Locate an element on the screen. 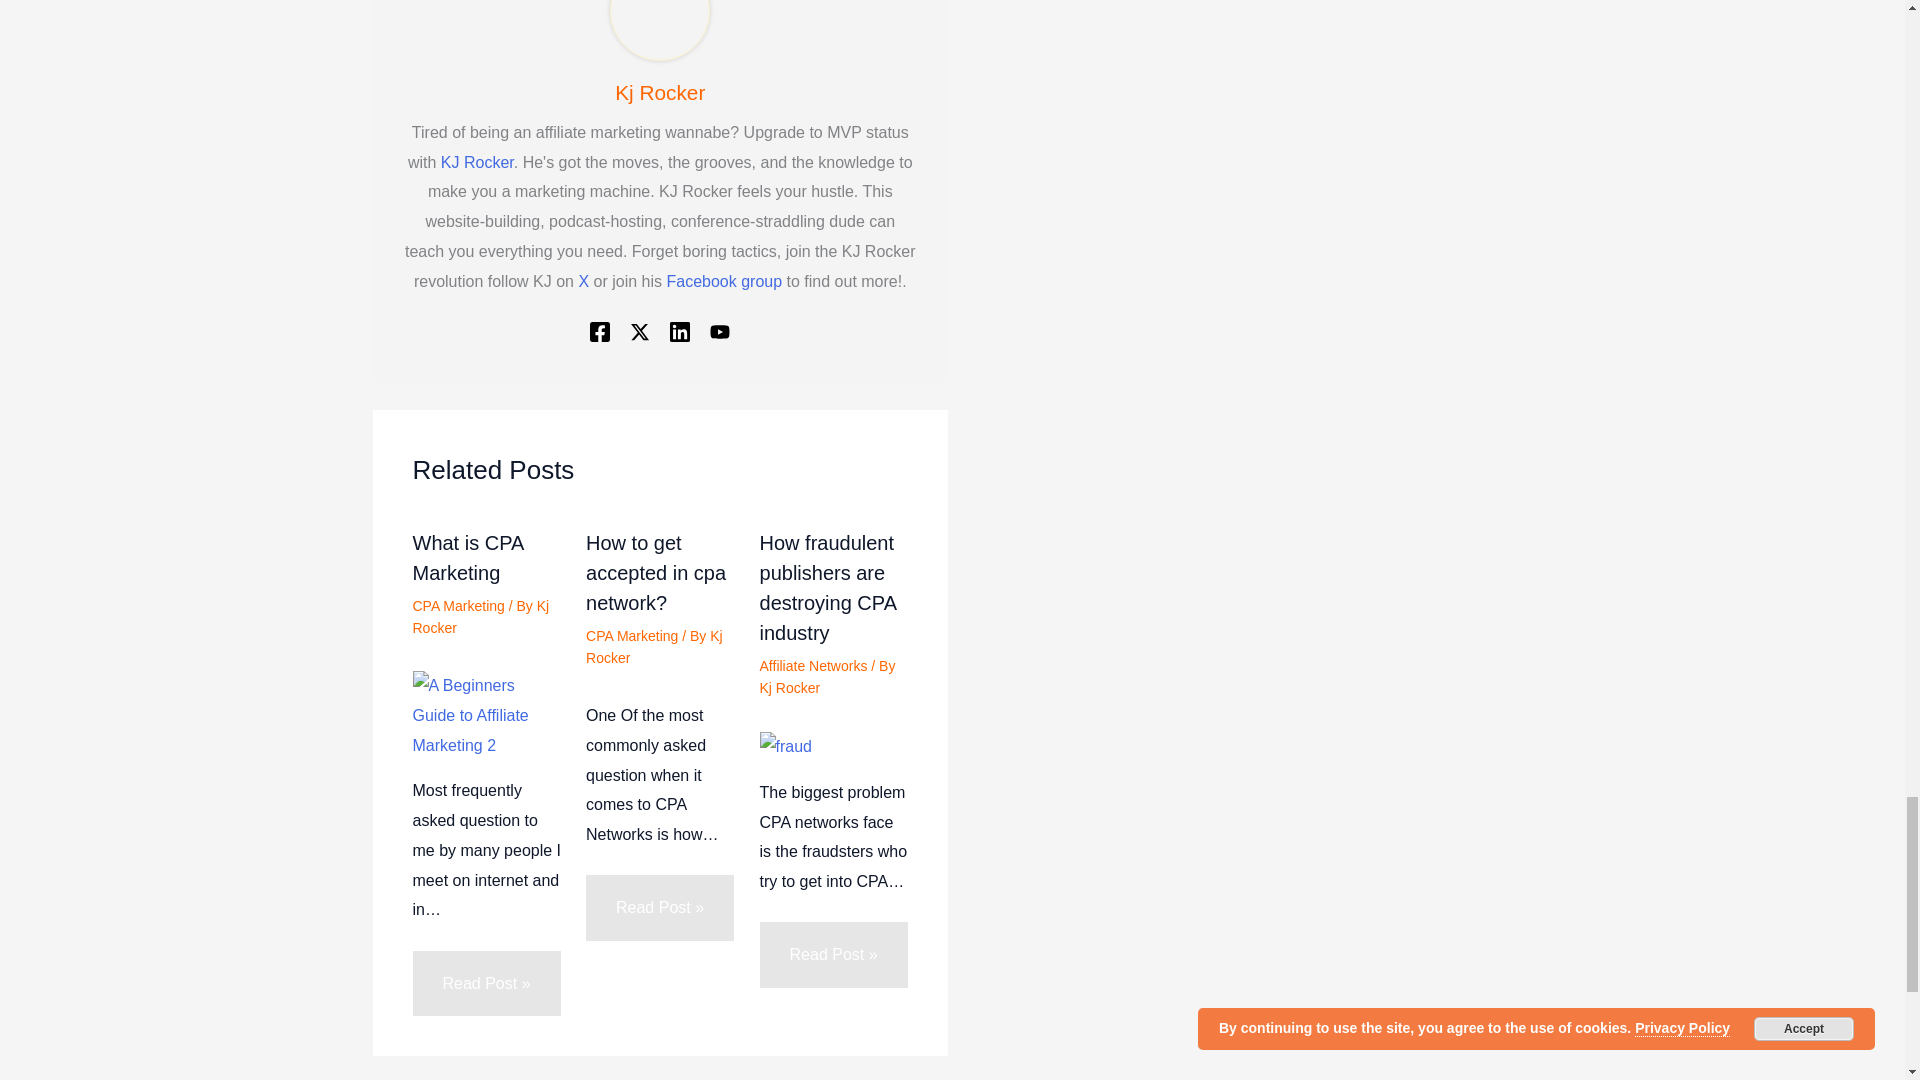 The width and height of the screenshot is (1920, 1080). View all posts by Kj Rocker is located at coordinates (654, 646).